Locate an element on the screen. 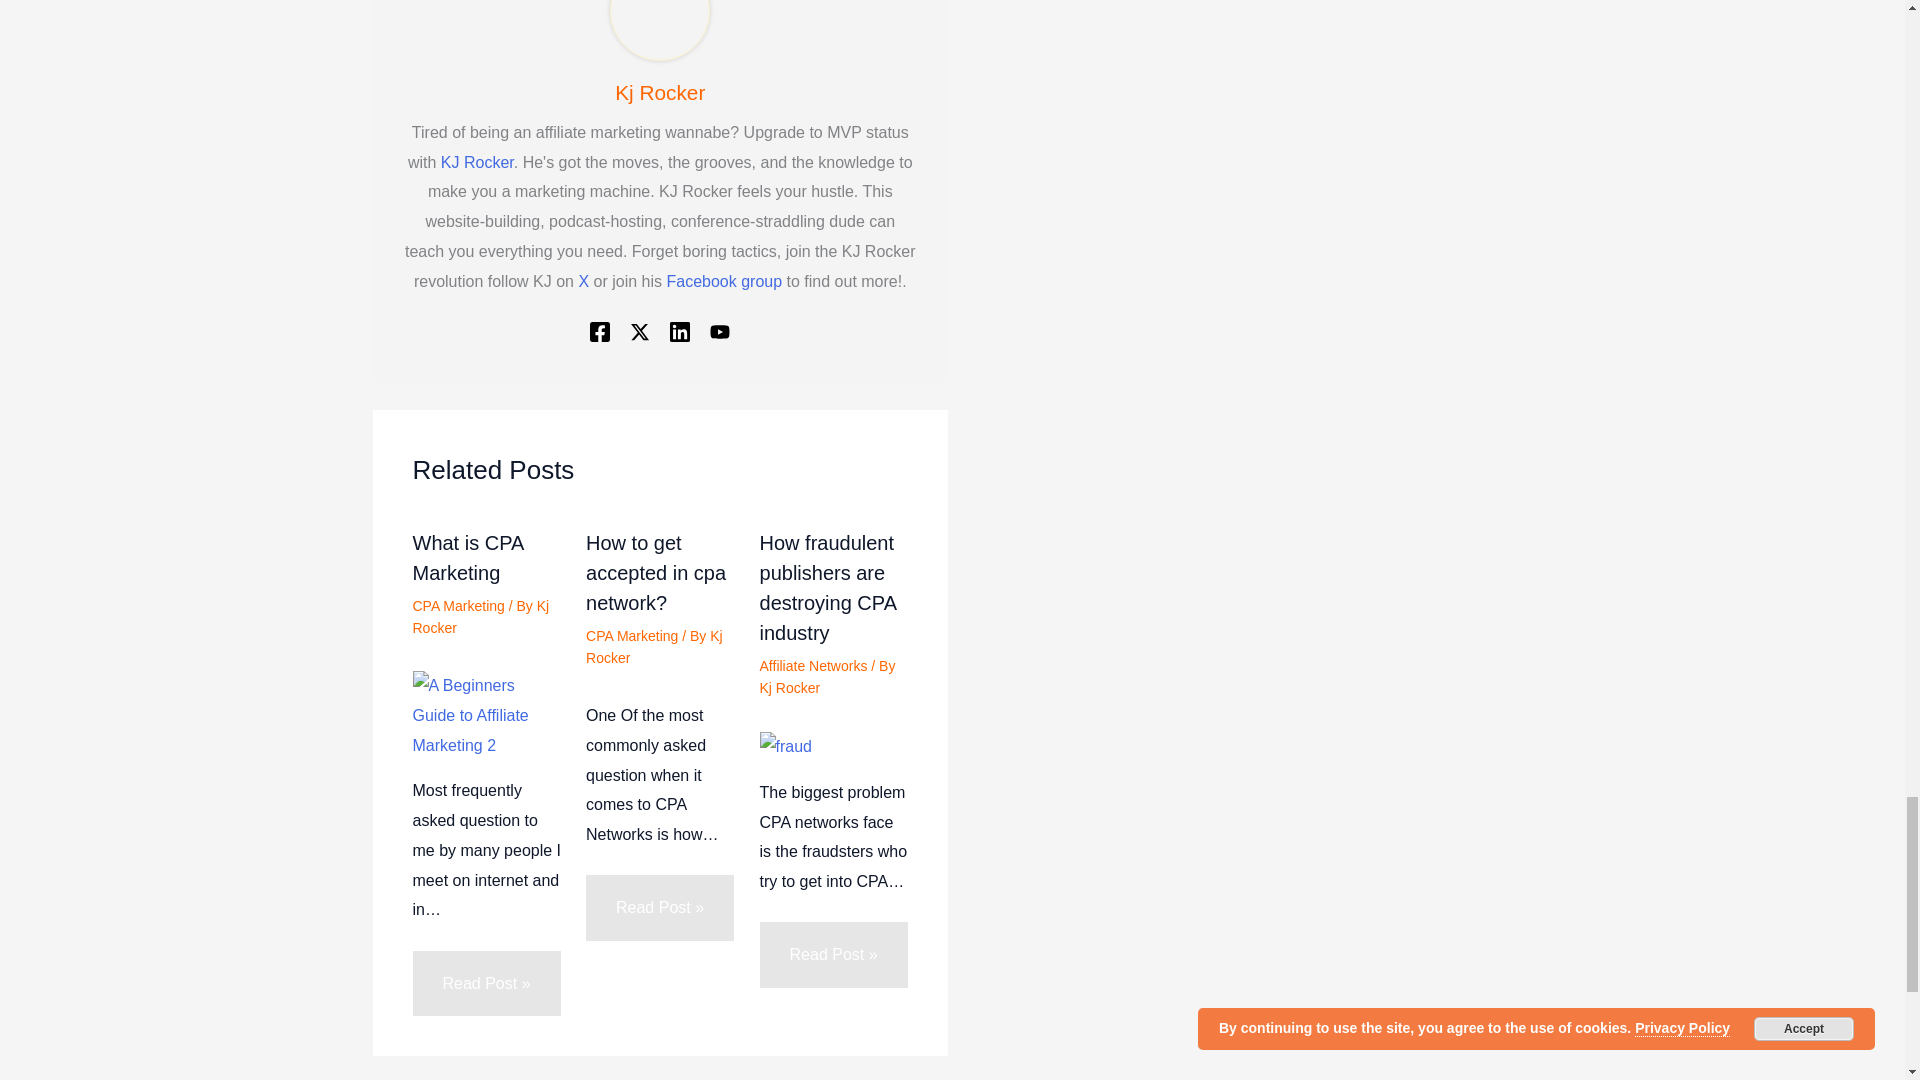 The width and height of the screenshot is (1920, 1080). View all posts by Kj Rocker is located at coordinates (654, 646).